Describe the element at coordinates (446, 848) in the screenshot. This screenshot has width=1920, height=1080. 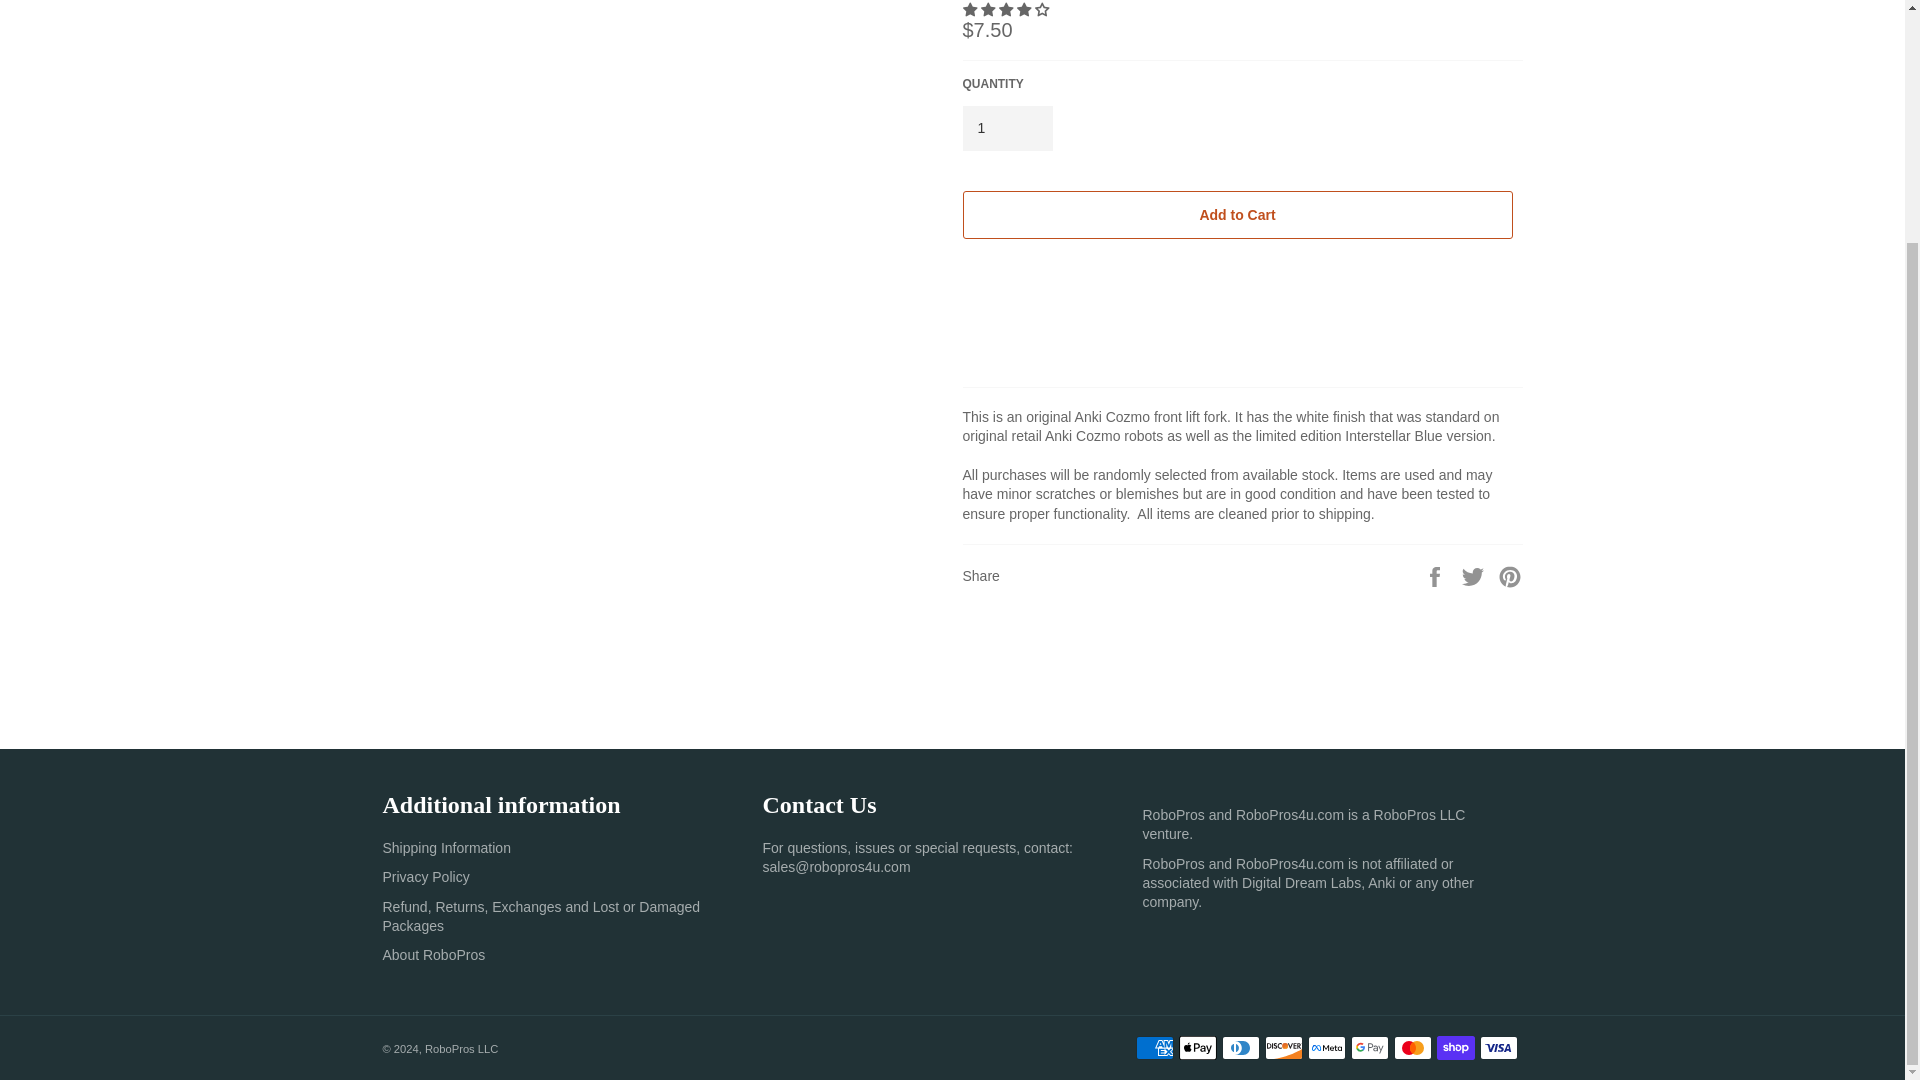
I see `Shipping Information` at that location.